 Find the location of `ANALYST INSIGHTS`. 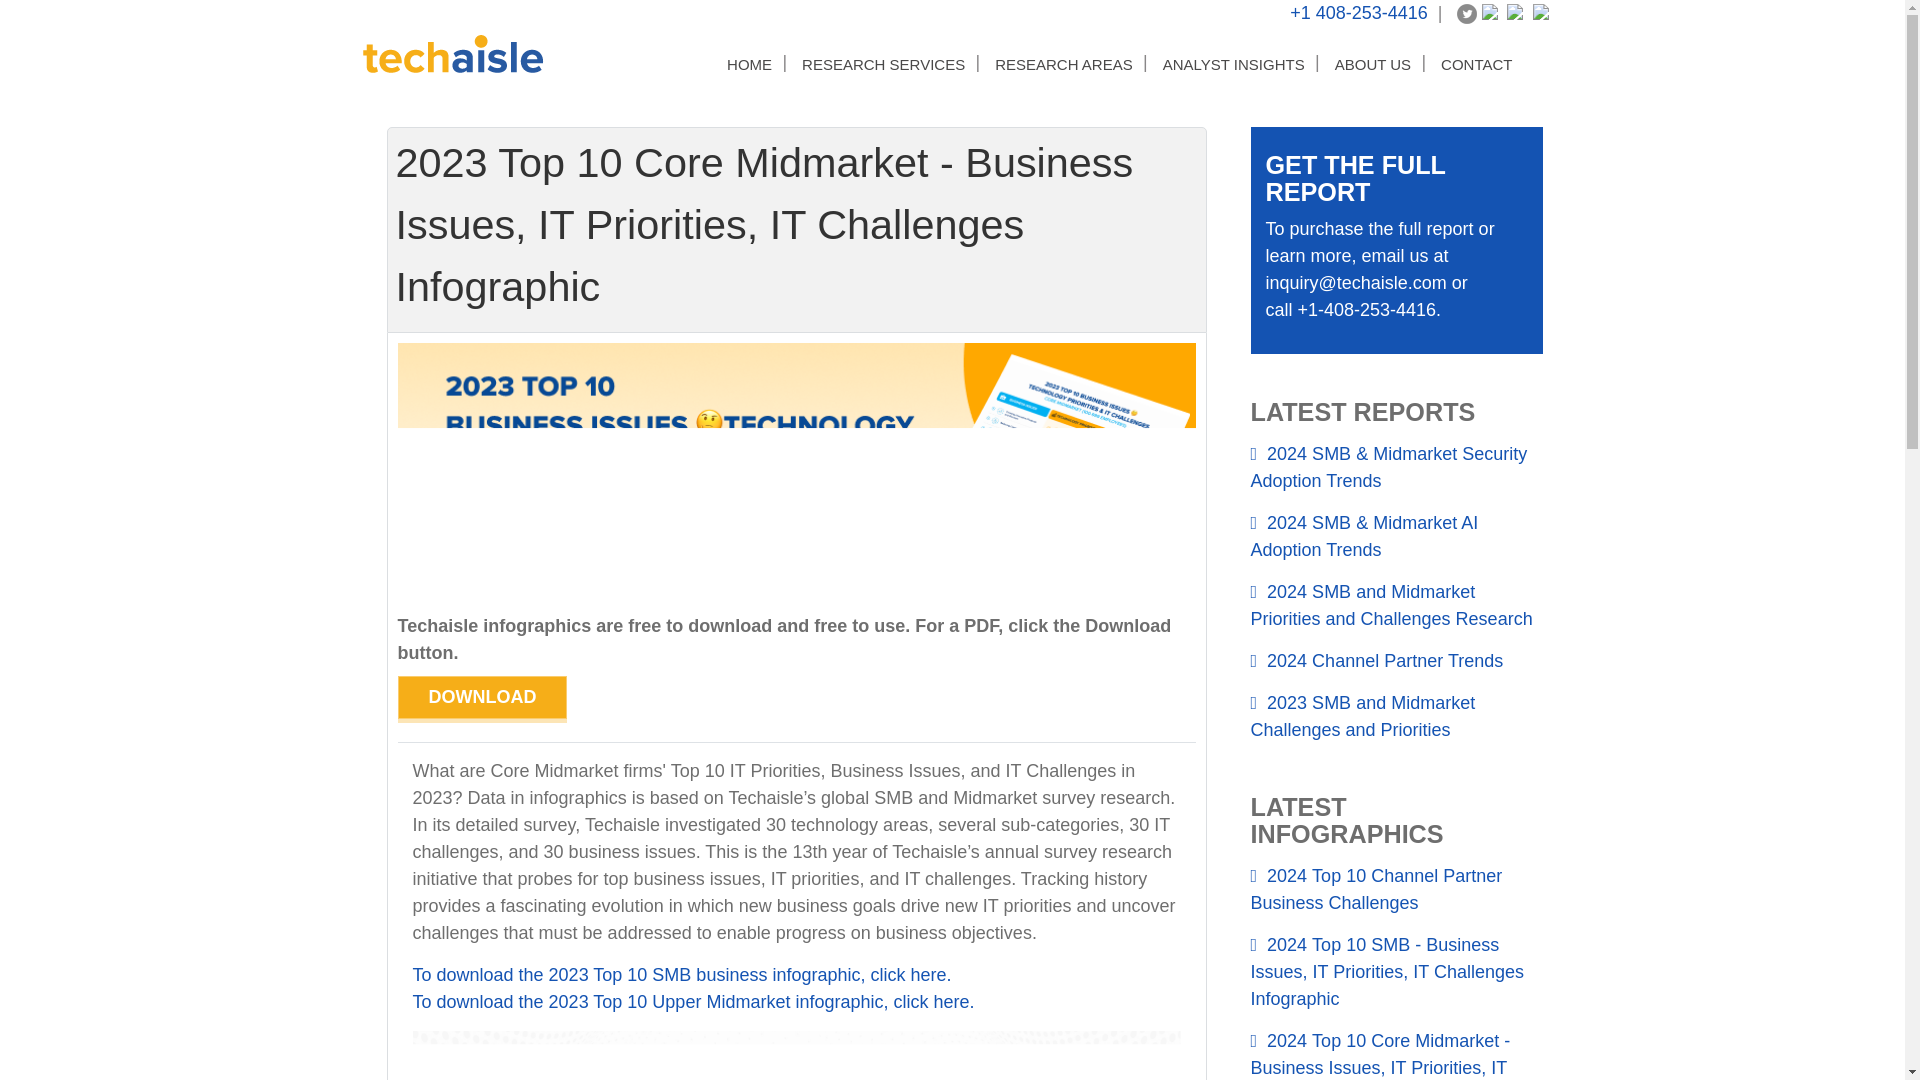

ANALYST INSIGHTS is located at coordinates (1234, 64).